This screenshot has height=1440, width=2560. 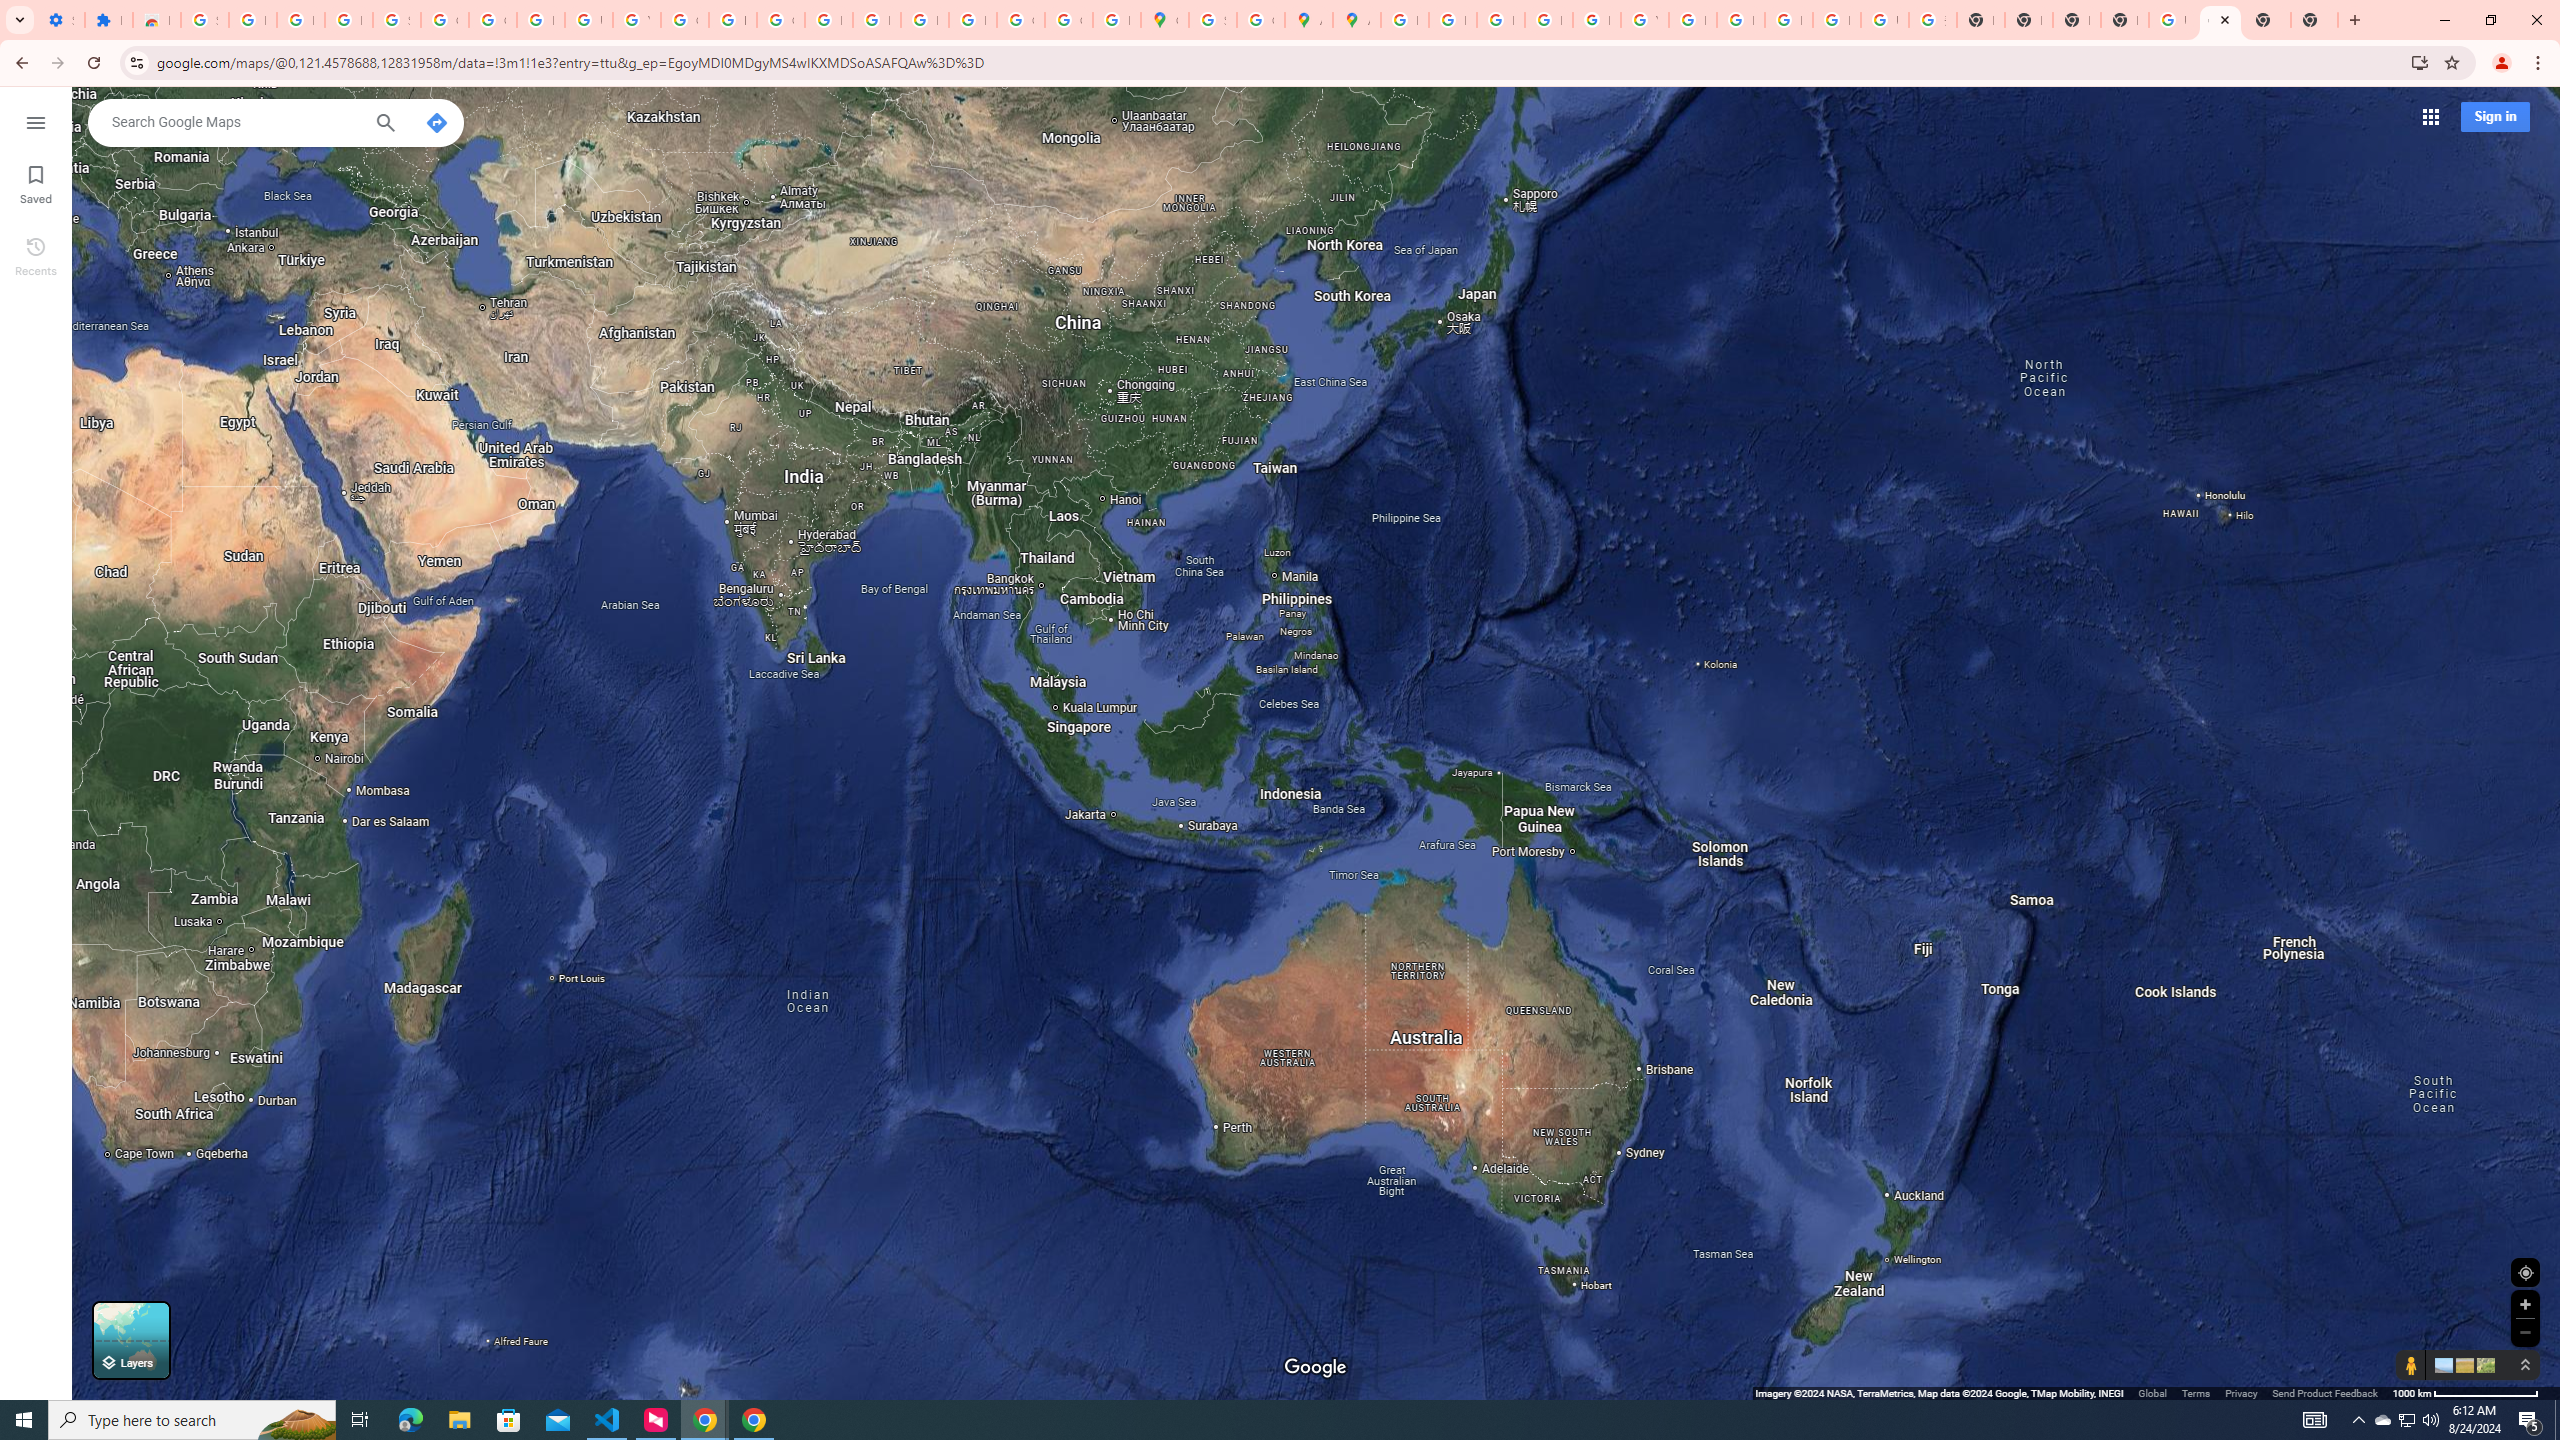 What do you see at coordinates (2429, 116) in the screenshot?
I see `Google apps` at bounding box center [2429, 116].